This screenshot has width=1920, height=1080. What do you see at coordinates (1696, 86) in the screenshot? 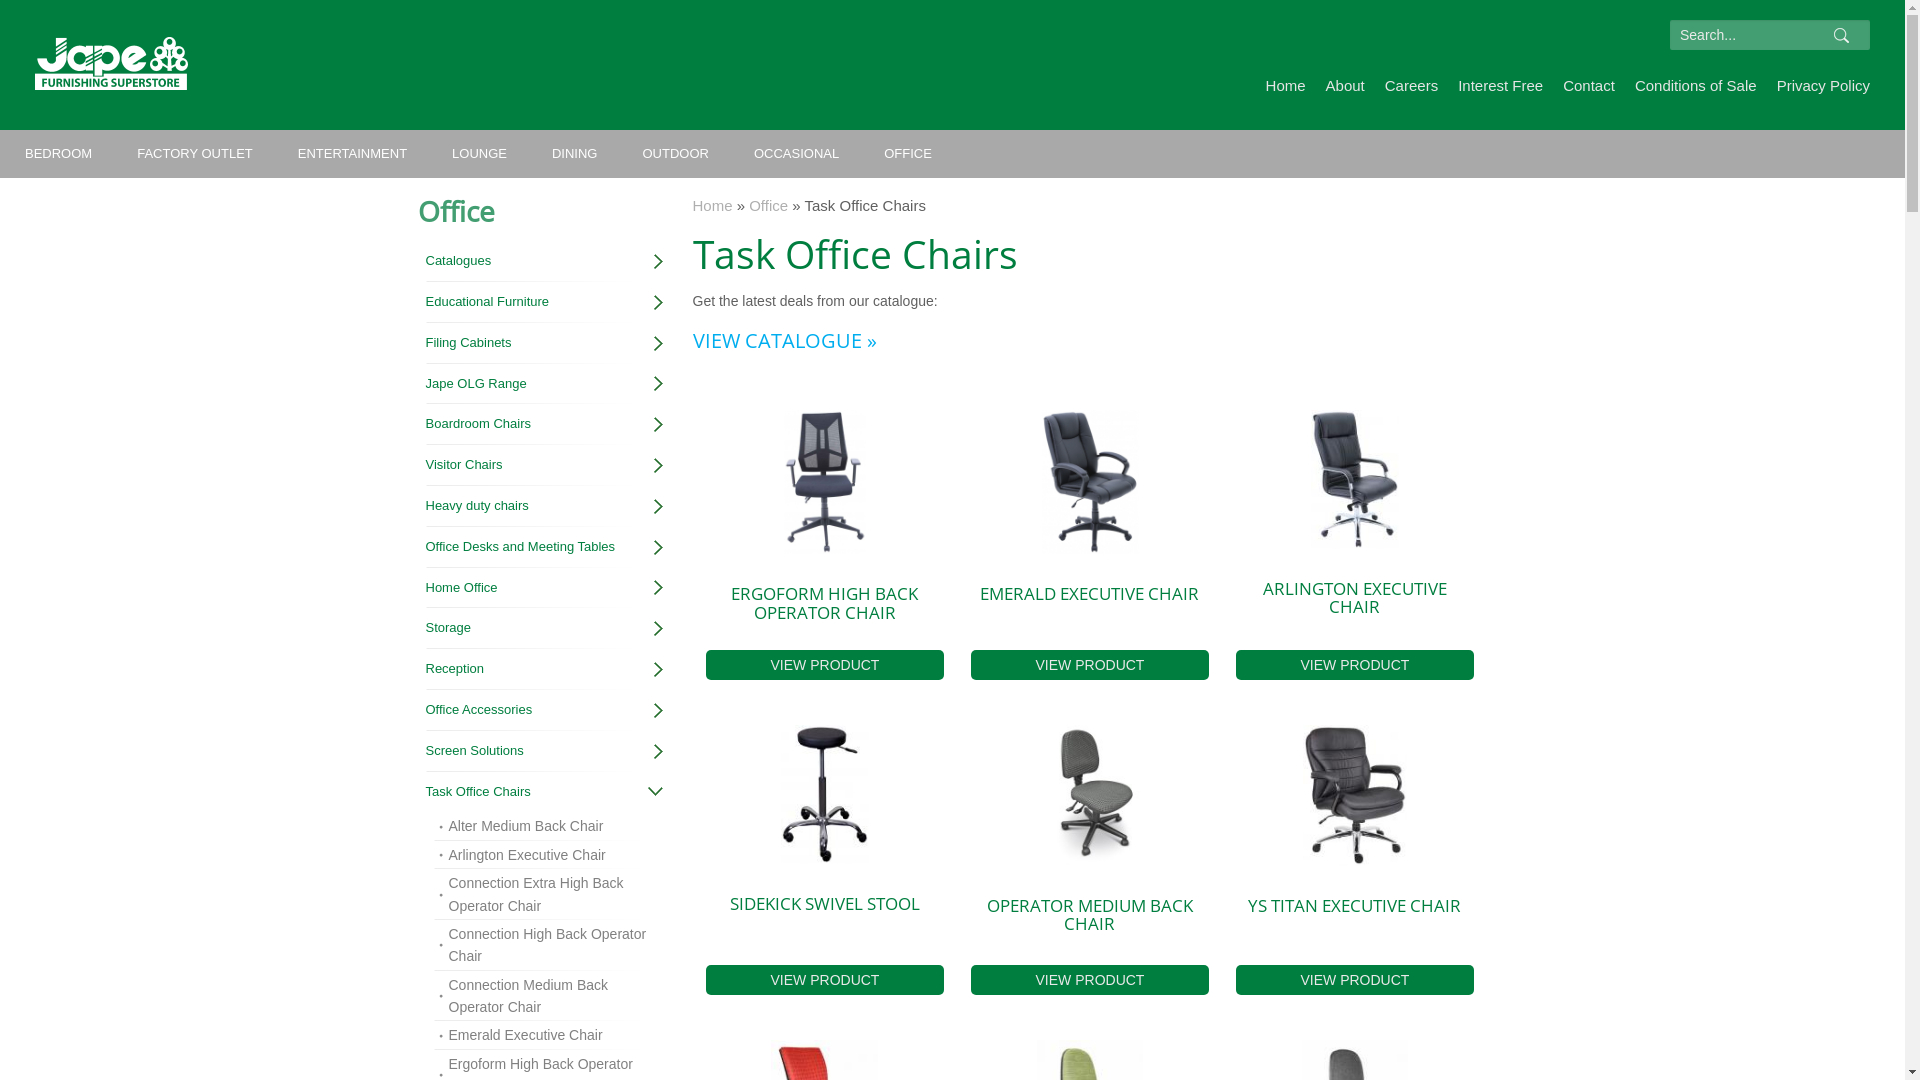
I see `Conditions of Sale` at bounding box center [1696, 86].